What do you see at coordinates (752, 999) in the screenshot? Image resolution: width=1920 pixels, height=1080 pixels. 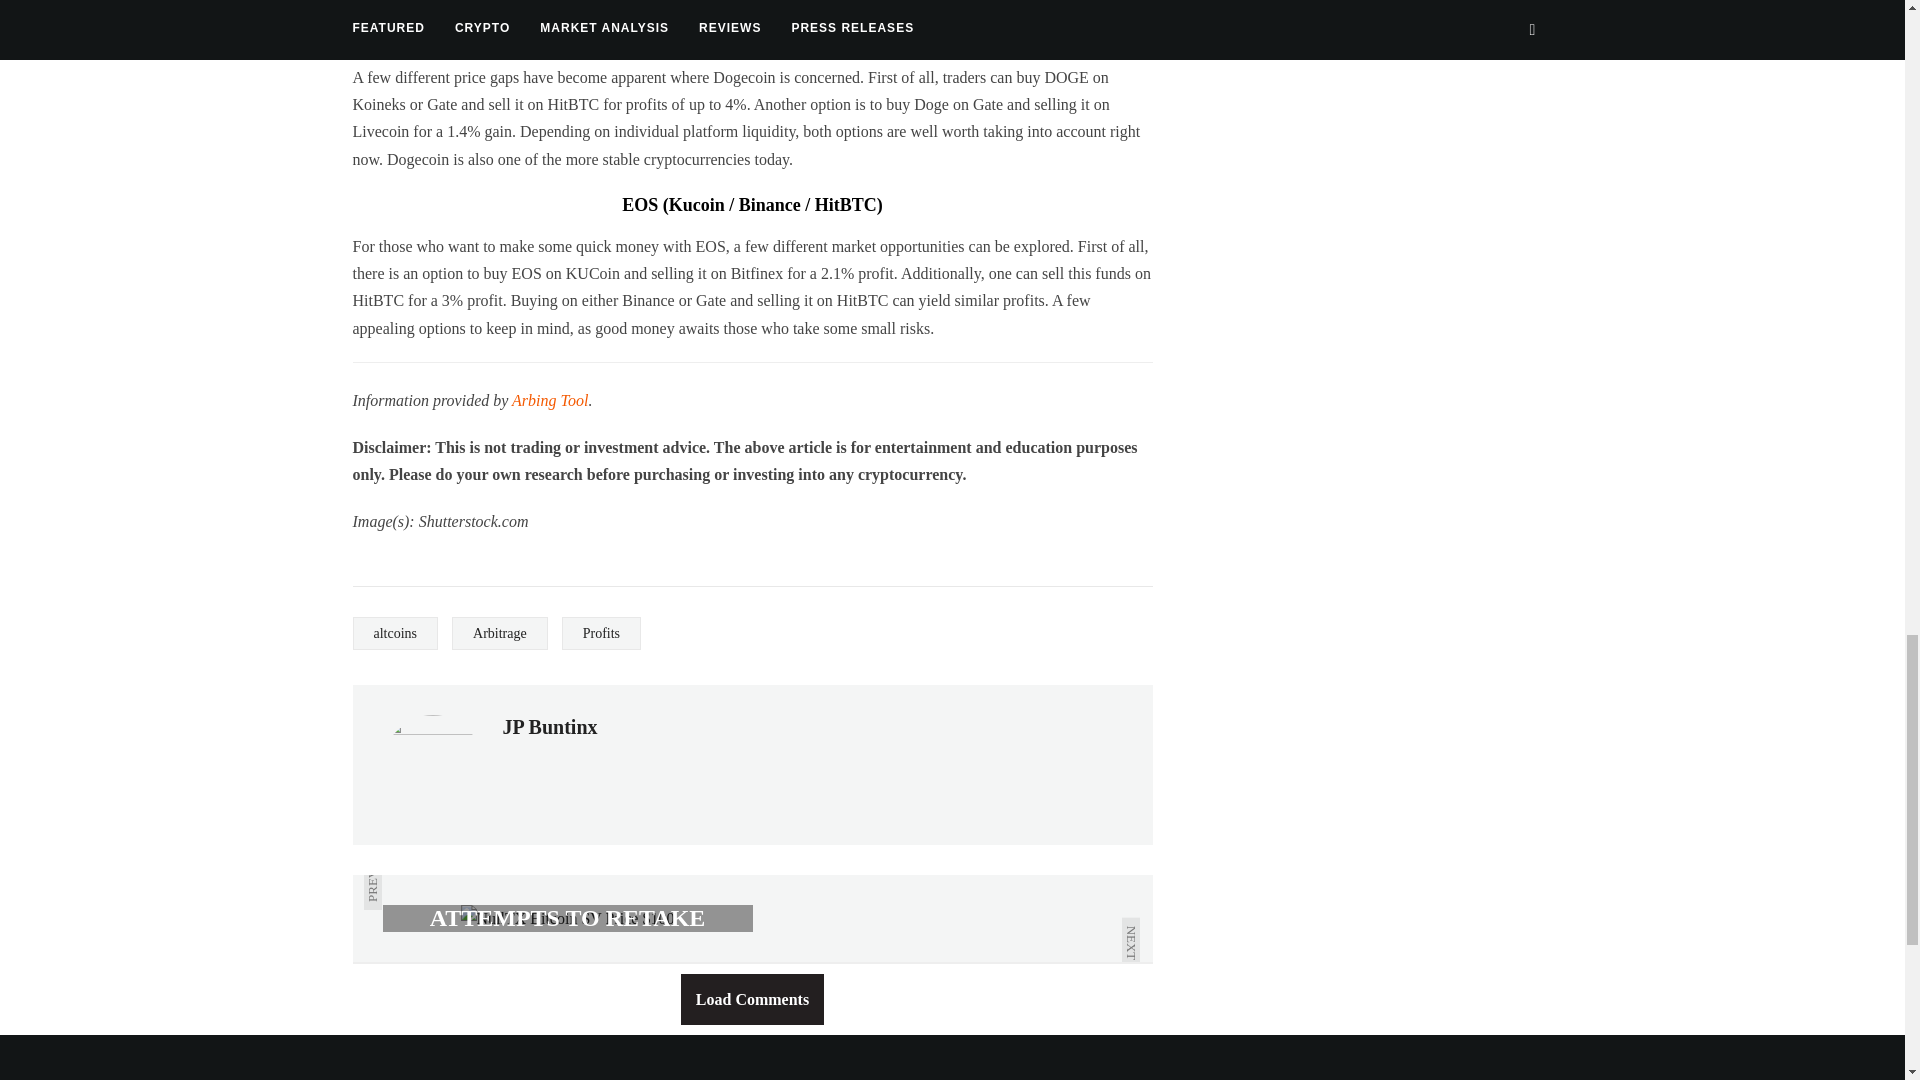 I see `Load Comments` at bounding box center [752, 999].